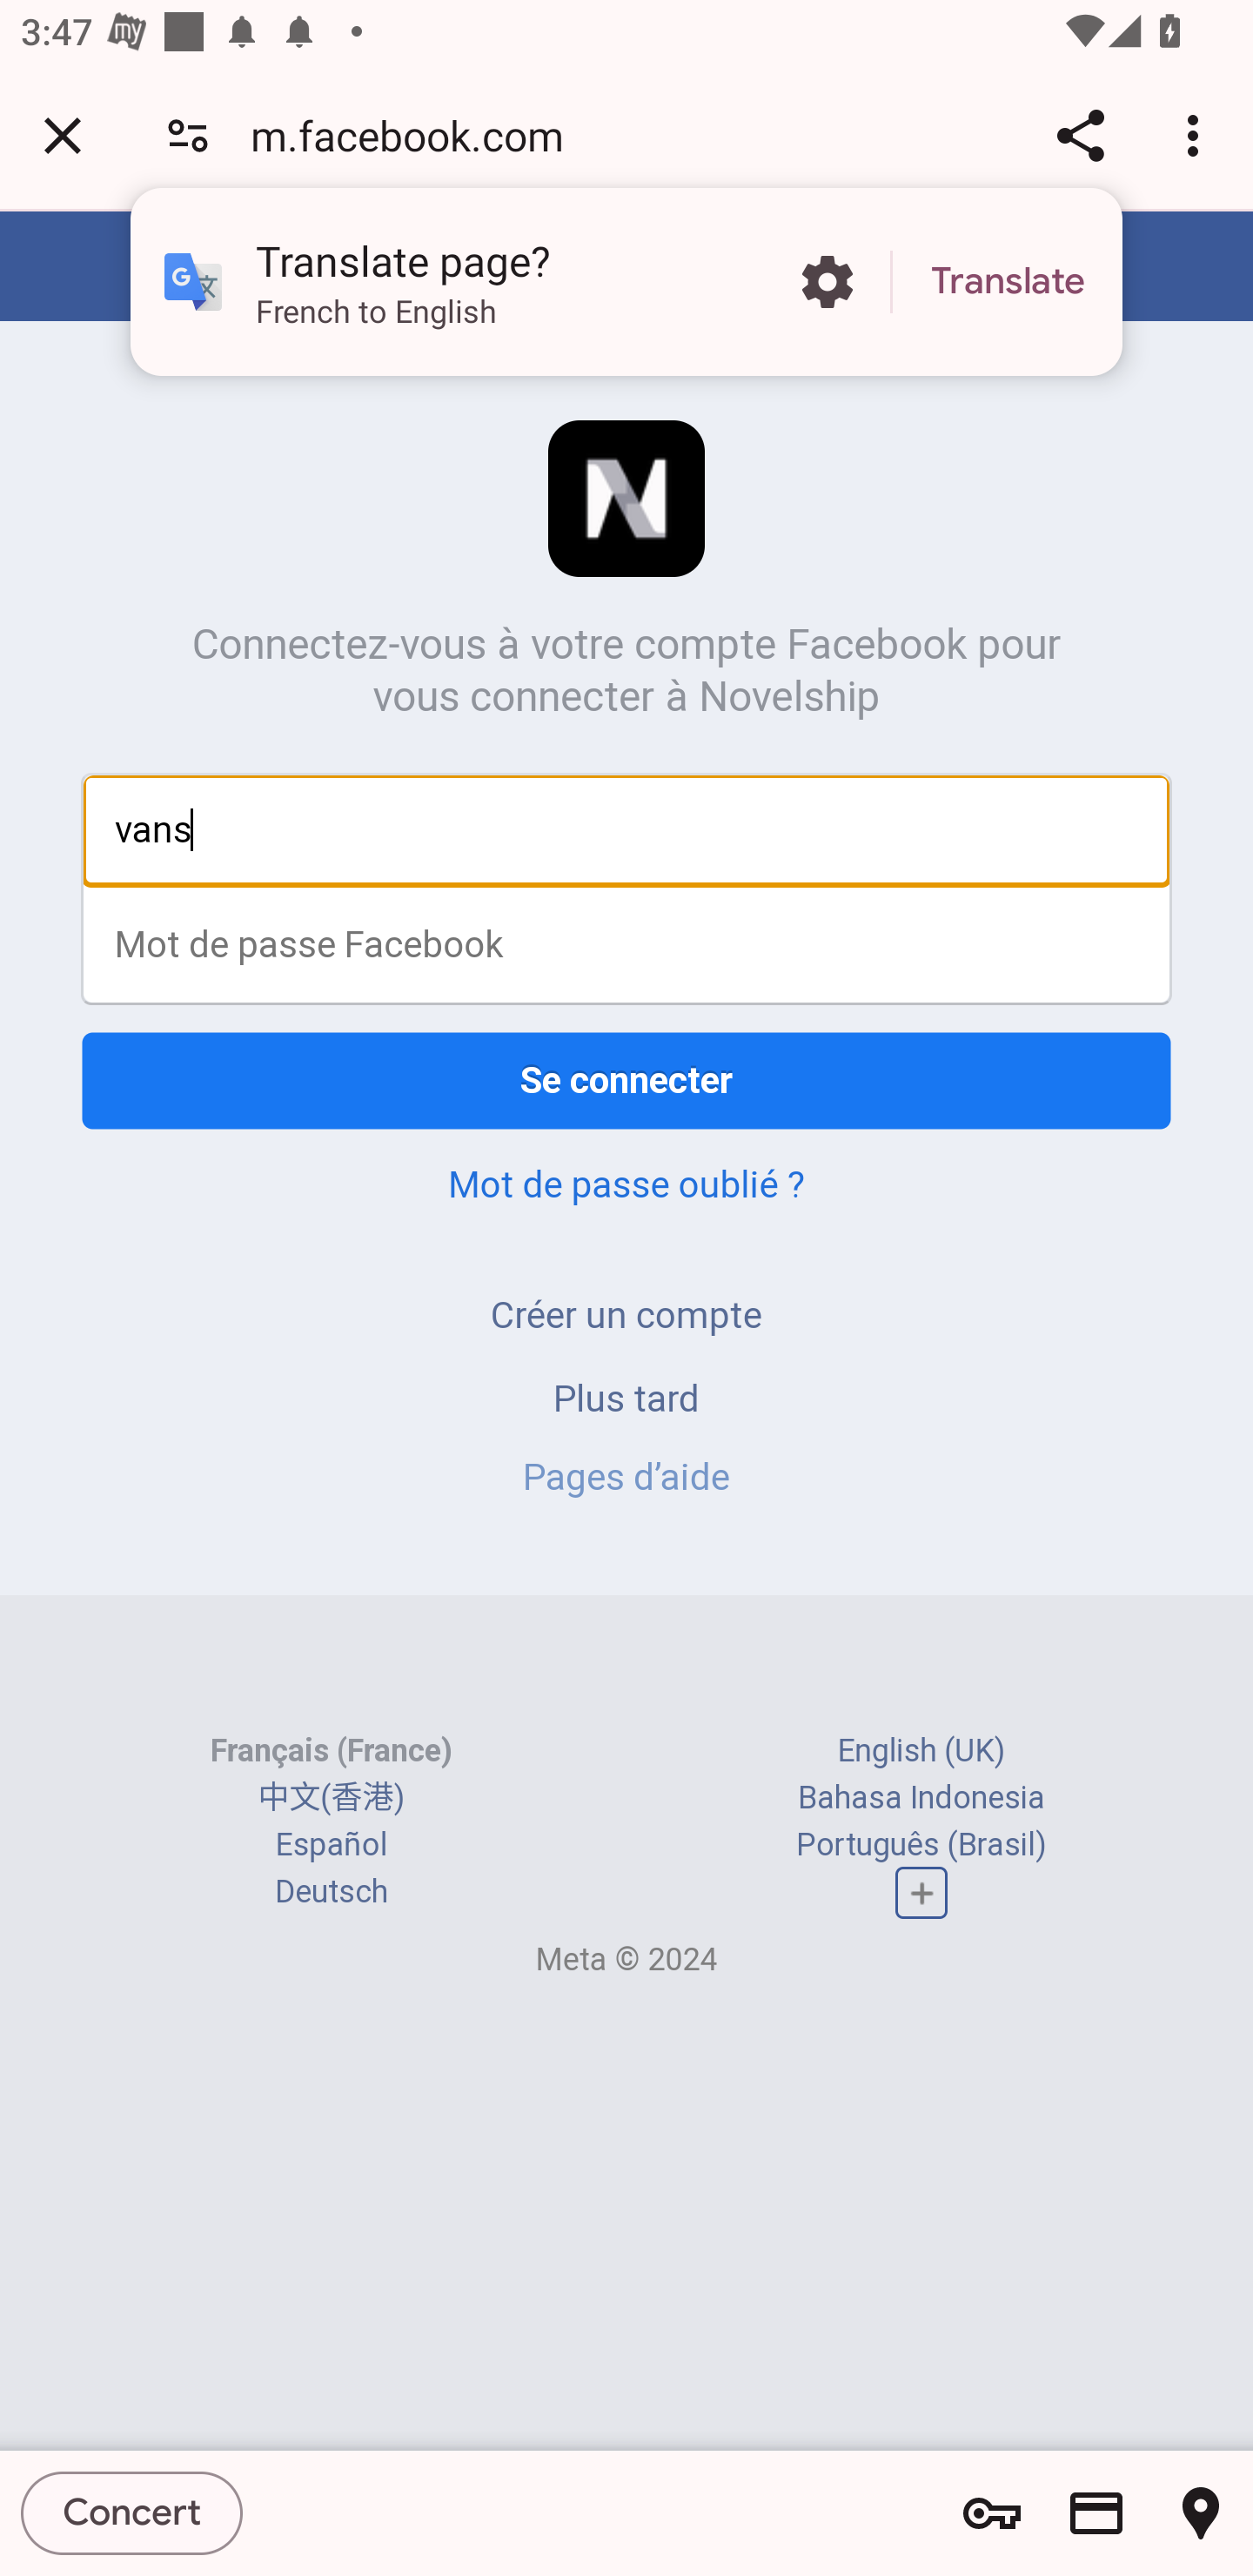 This screenshot has width=1253, height=2576. What do you see at coordinates (418, 134) in the screenshot?
I see `m.facebook.com` at bounding box center [418, 134].